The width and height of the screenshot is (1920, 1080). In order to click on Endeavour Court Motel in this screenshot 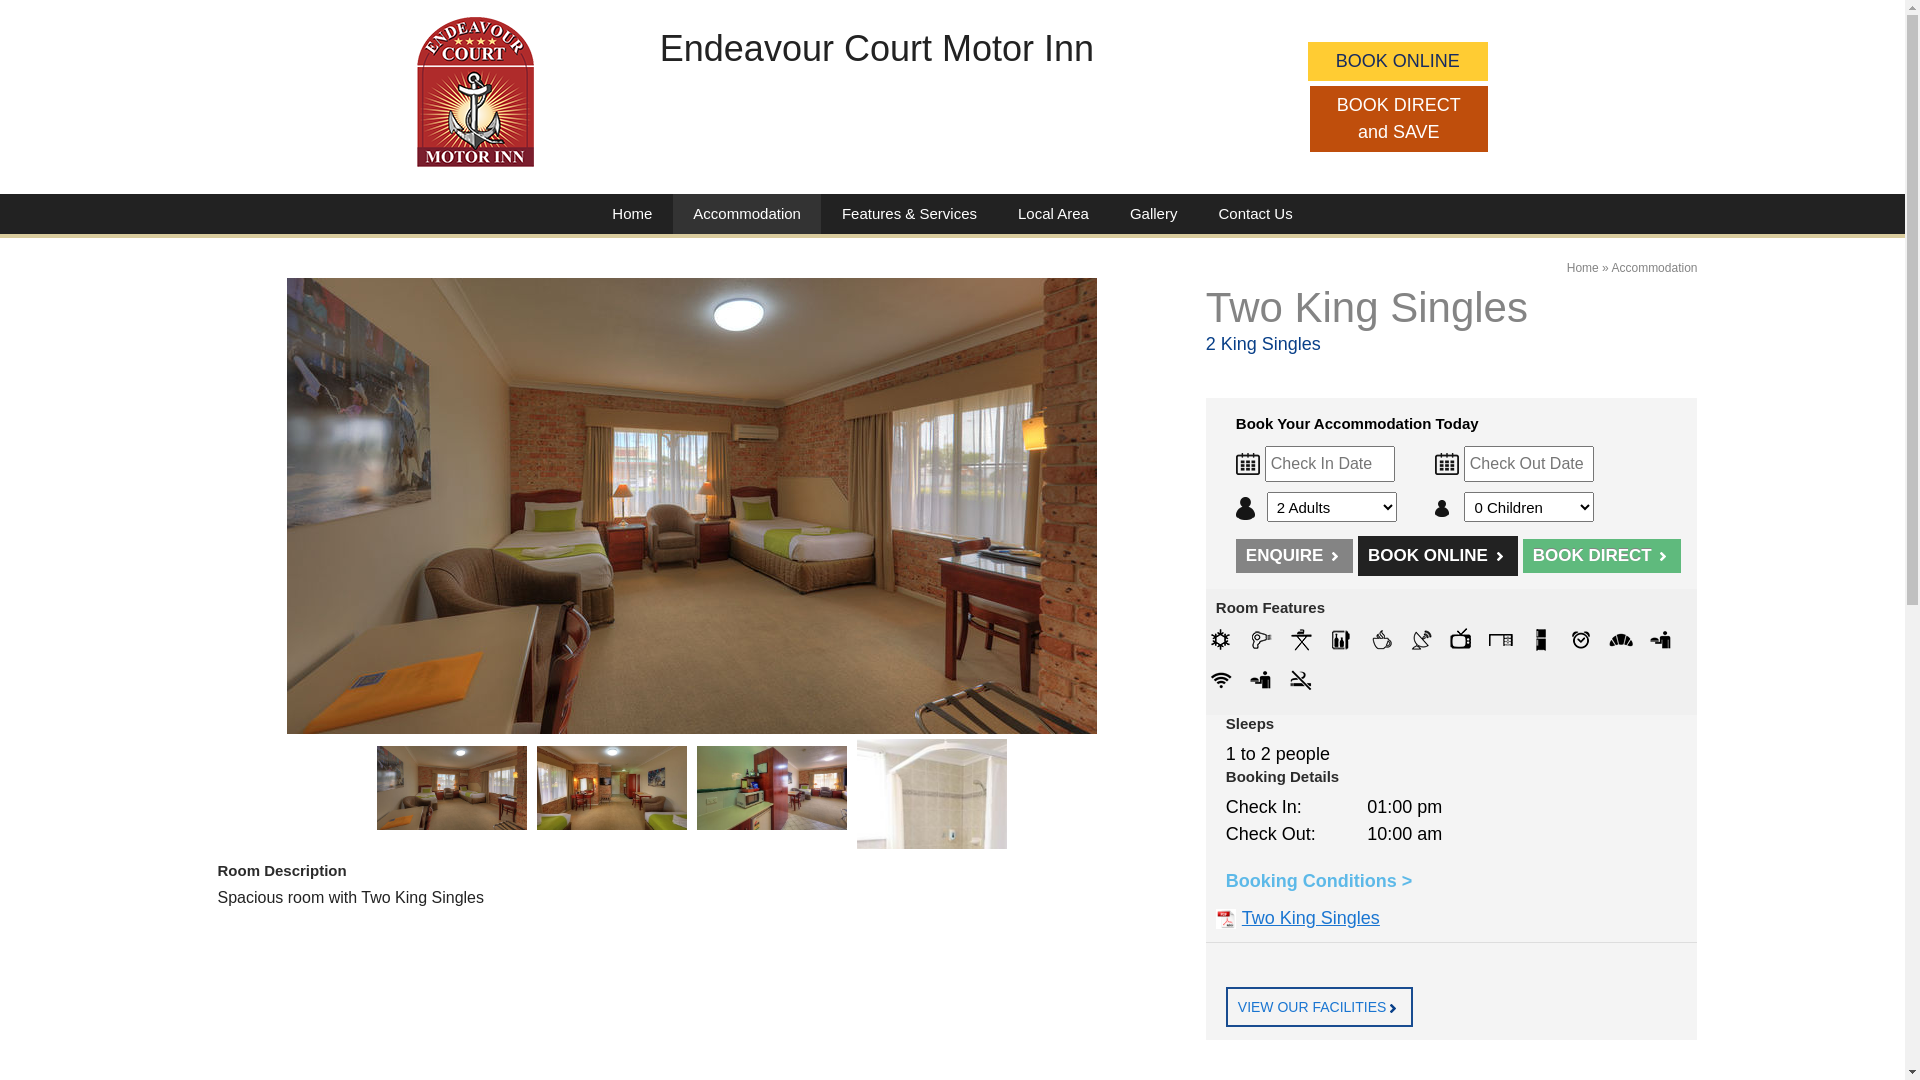, I will do `click(476, 92)`.